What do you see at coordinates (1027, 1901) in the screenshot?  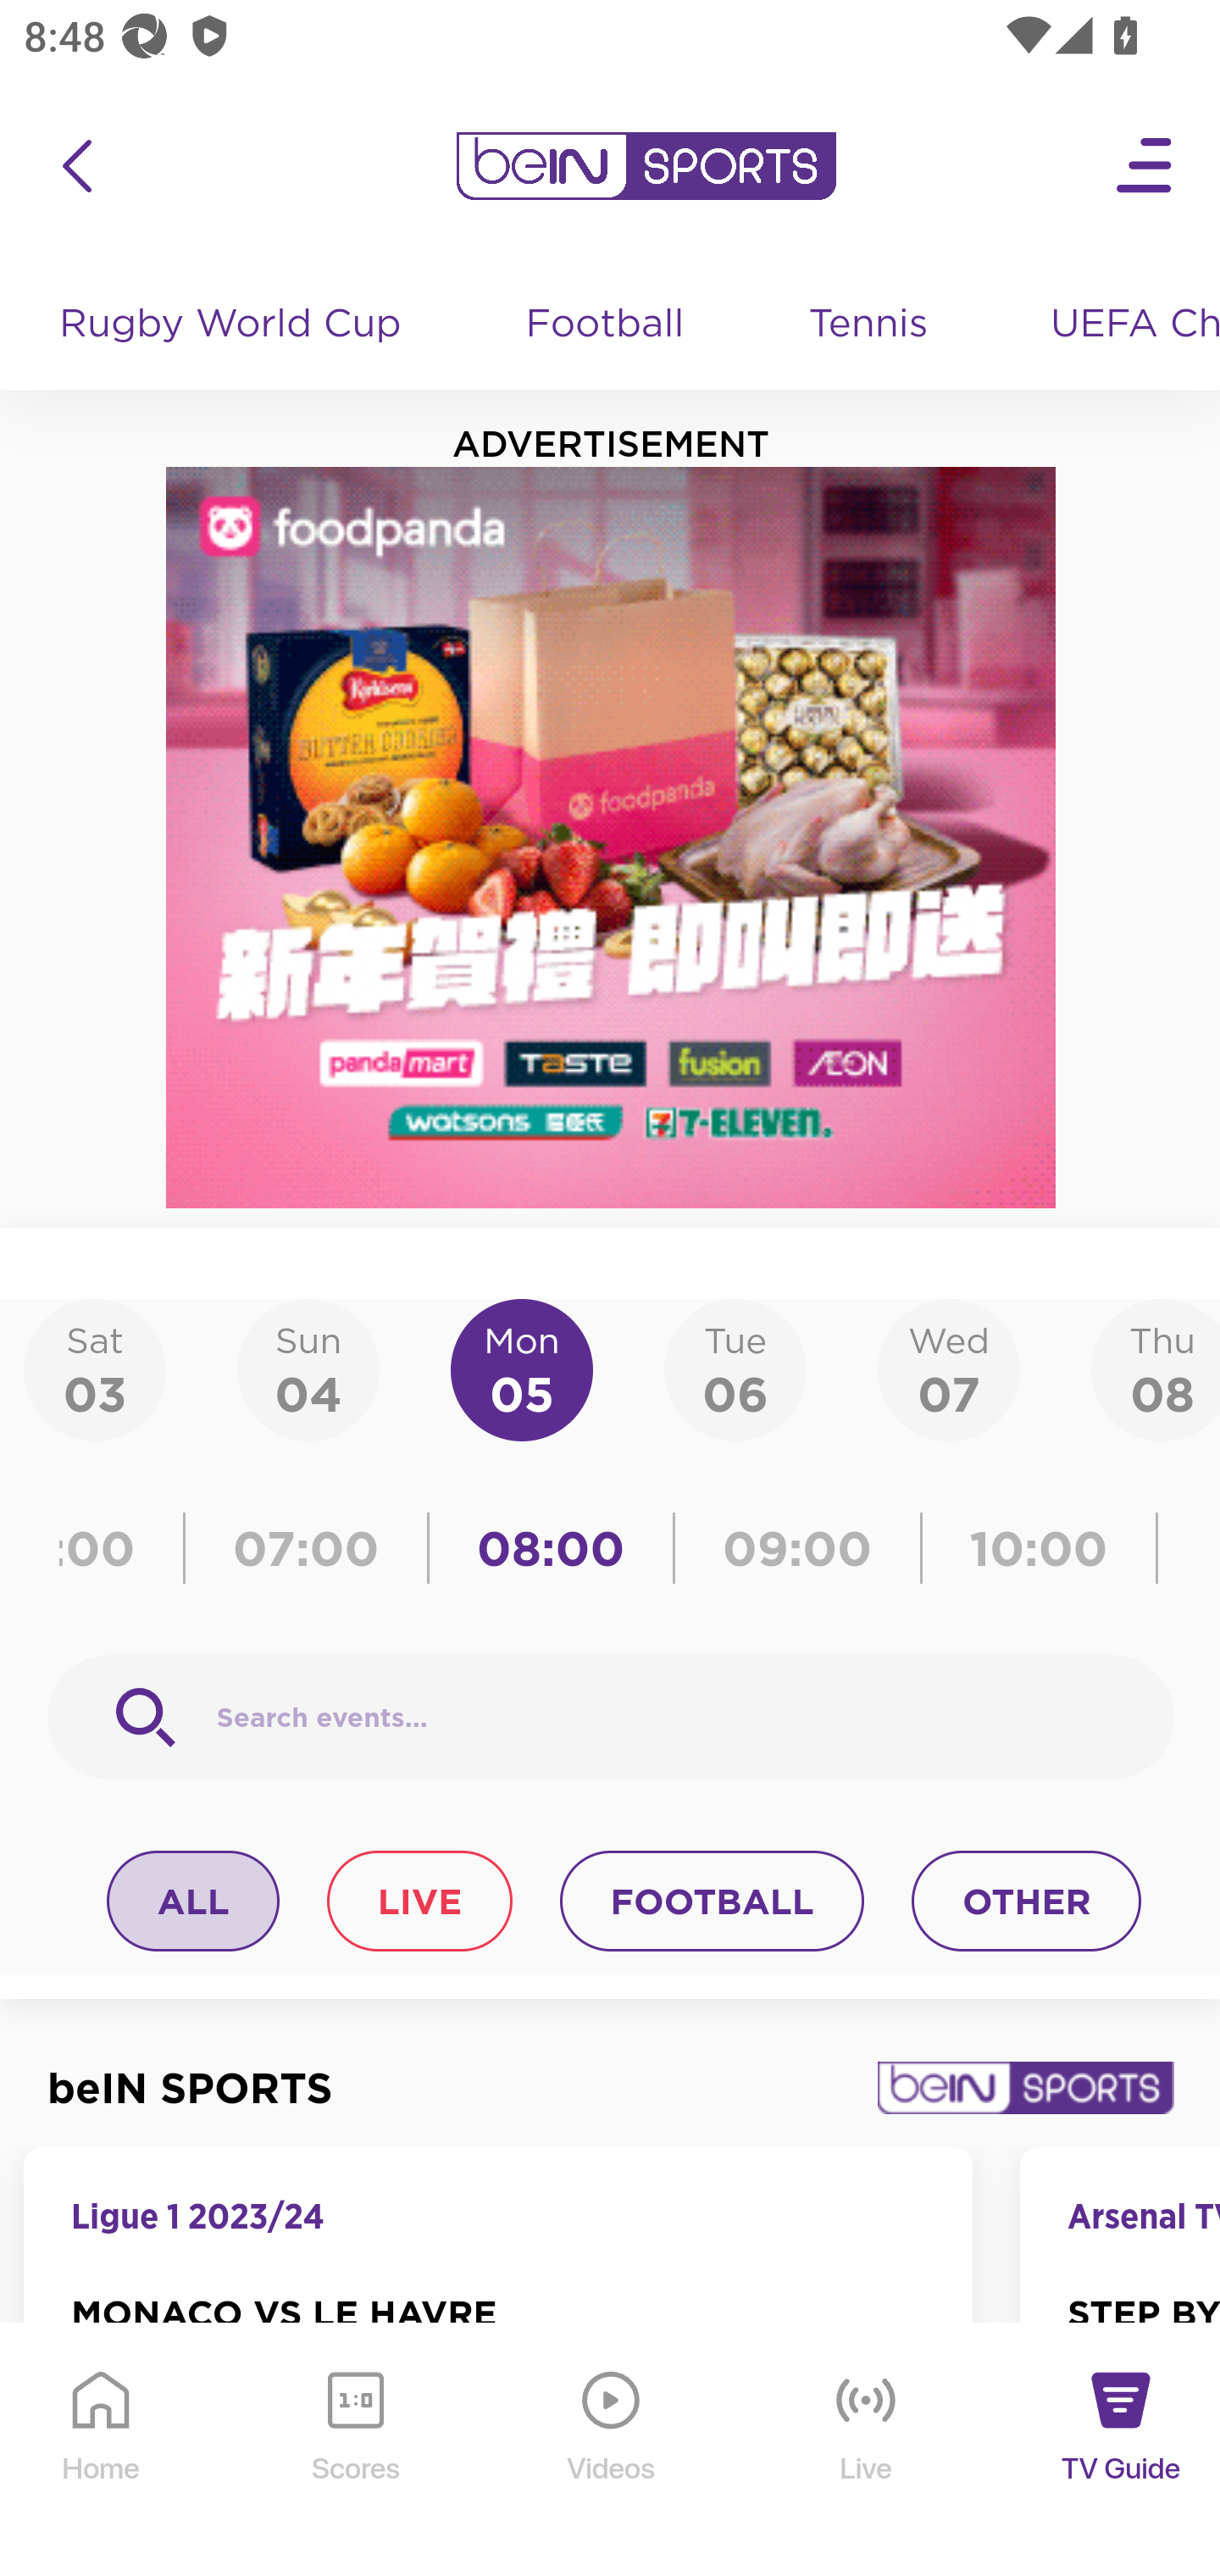 I see `OTHER` at bounding box center [1027, 1901].